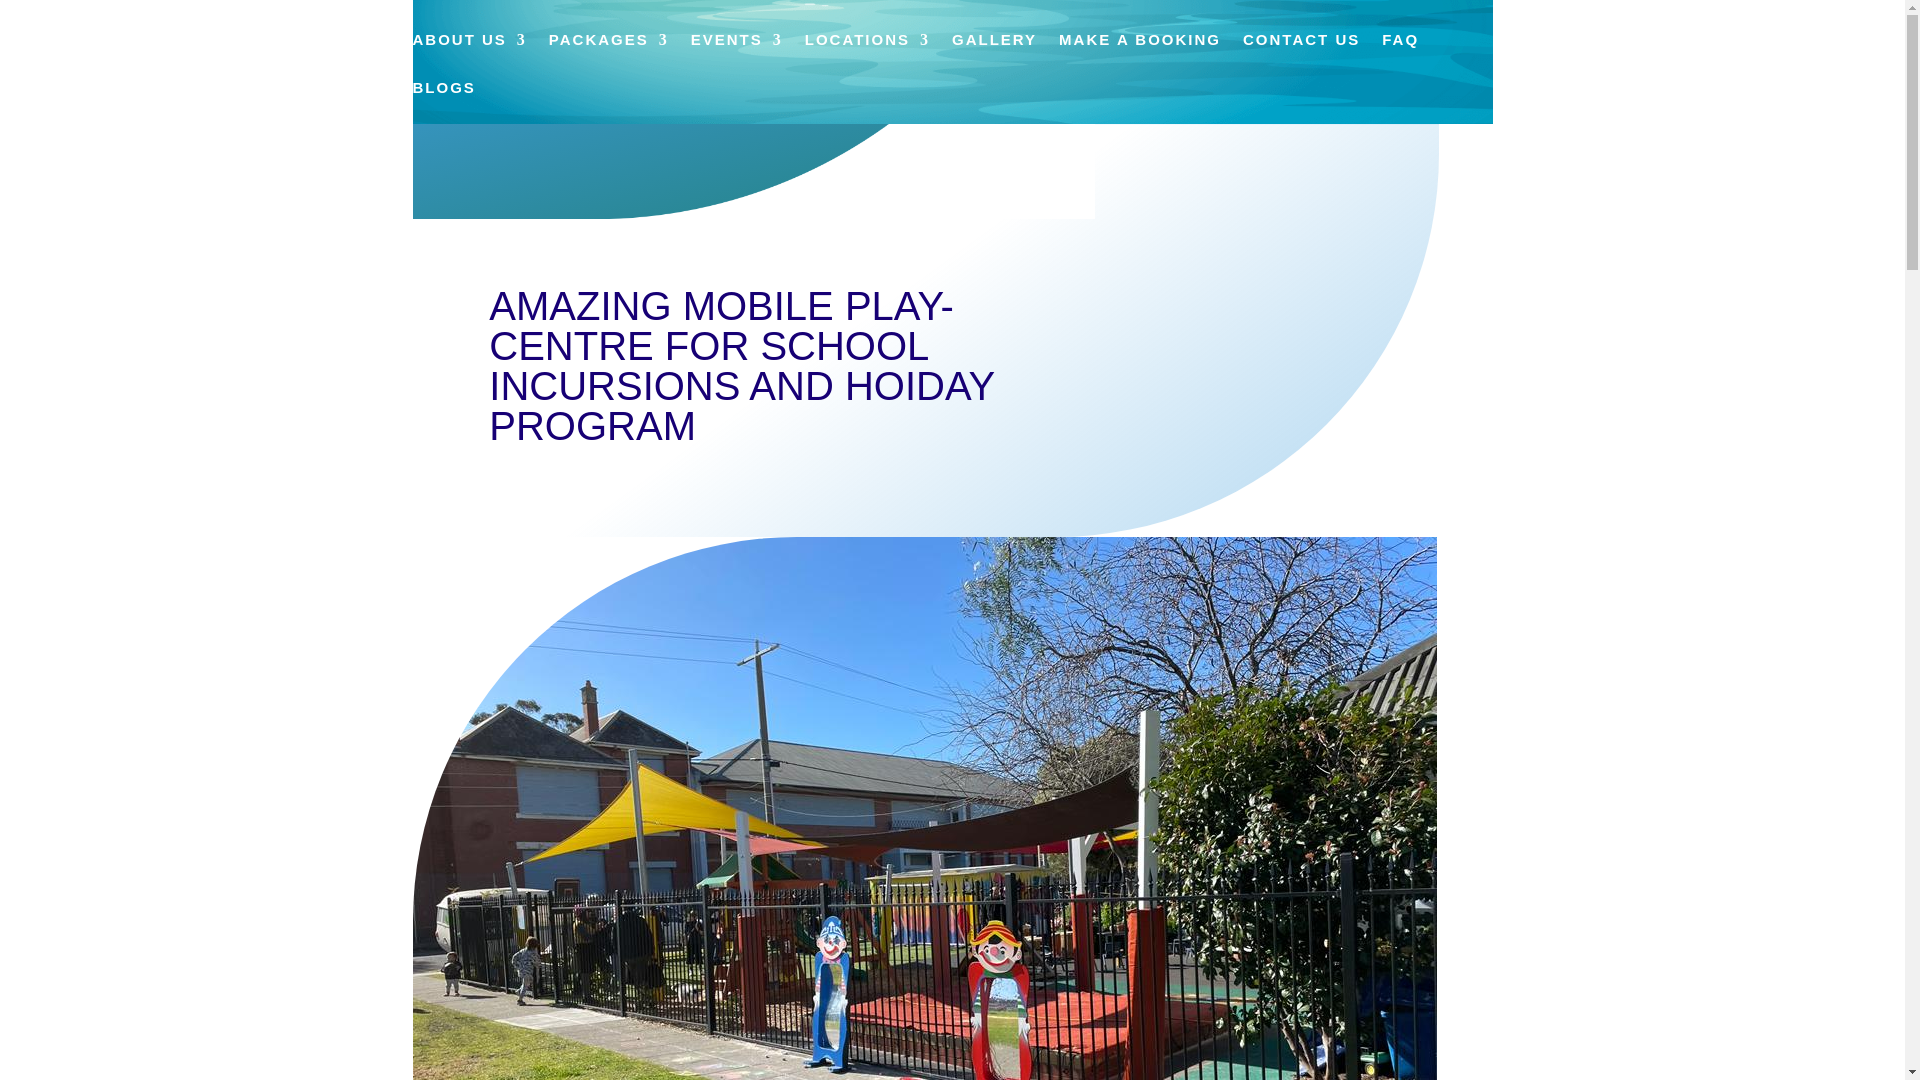 This screenshot has height=1080, width=1920. Describe the element at coordinates (443, 102) in the screenshot. I see `BLOGS` at that location.